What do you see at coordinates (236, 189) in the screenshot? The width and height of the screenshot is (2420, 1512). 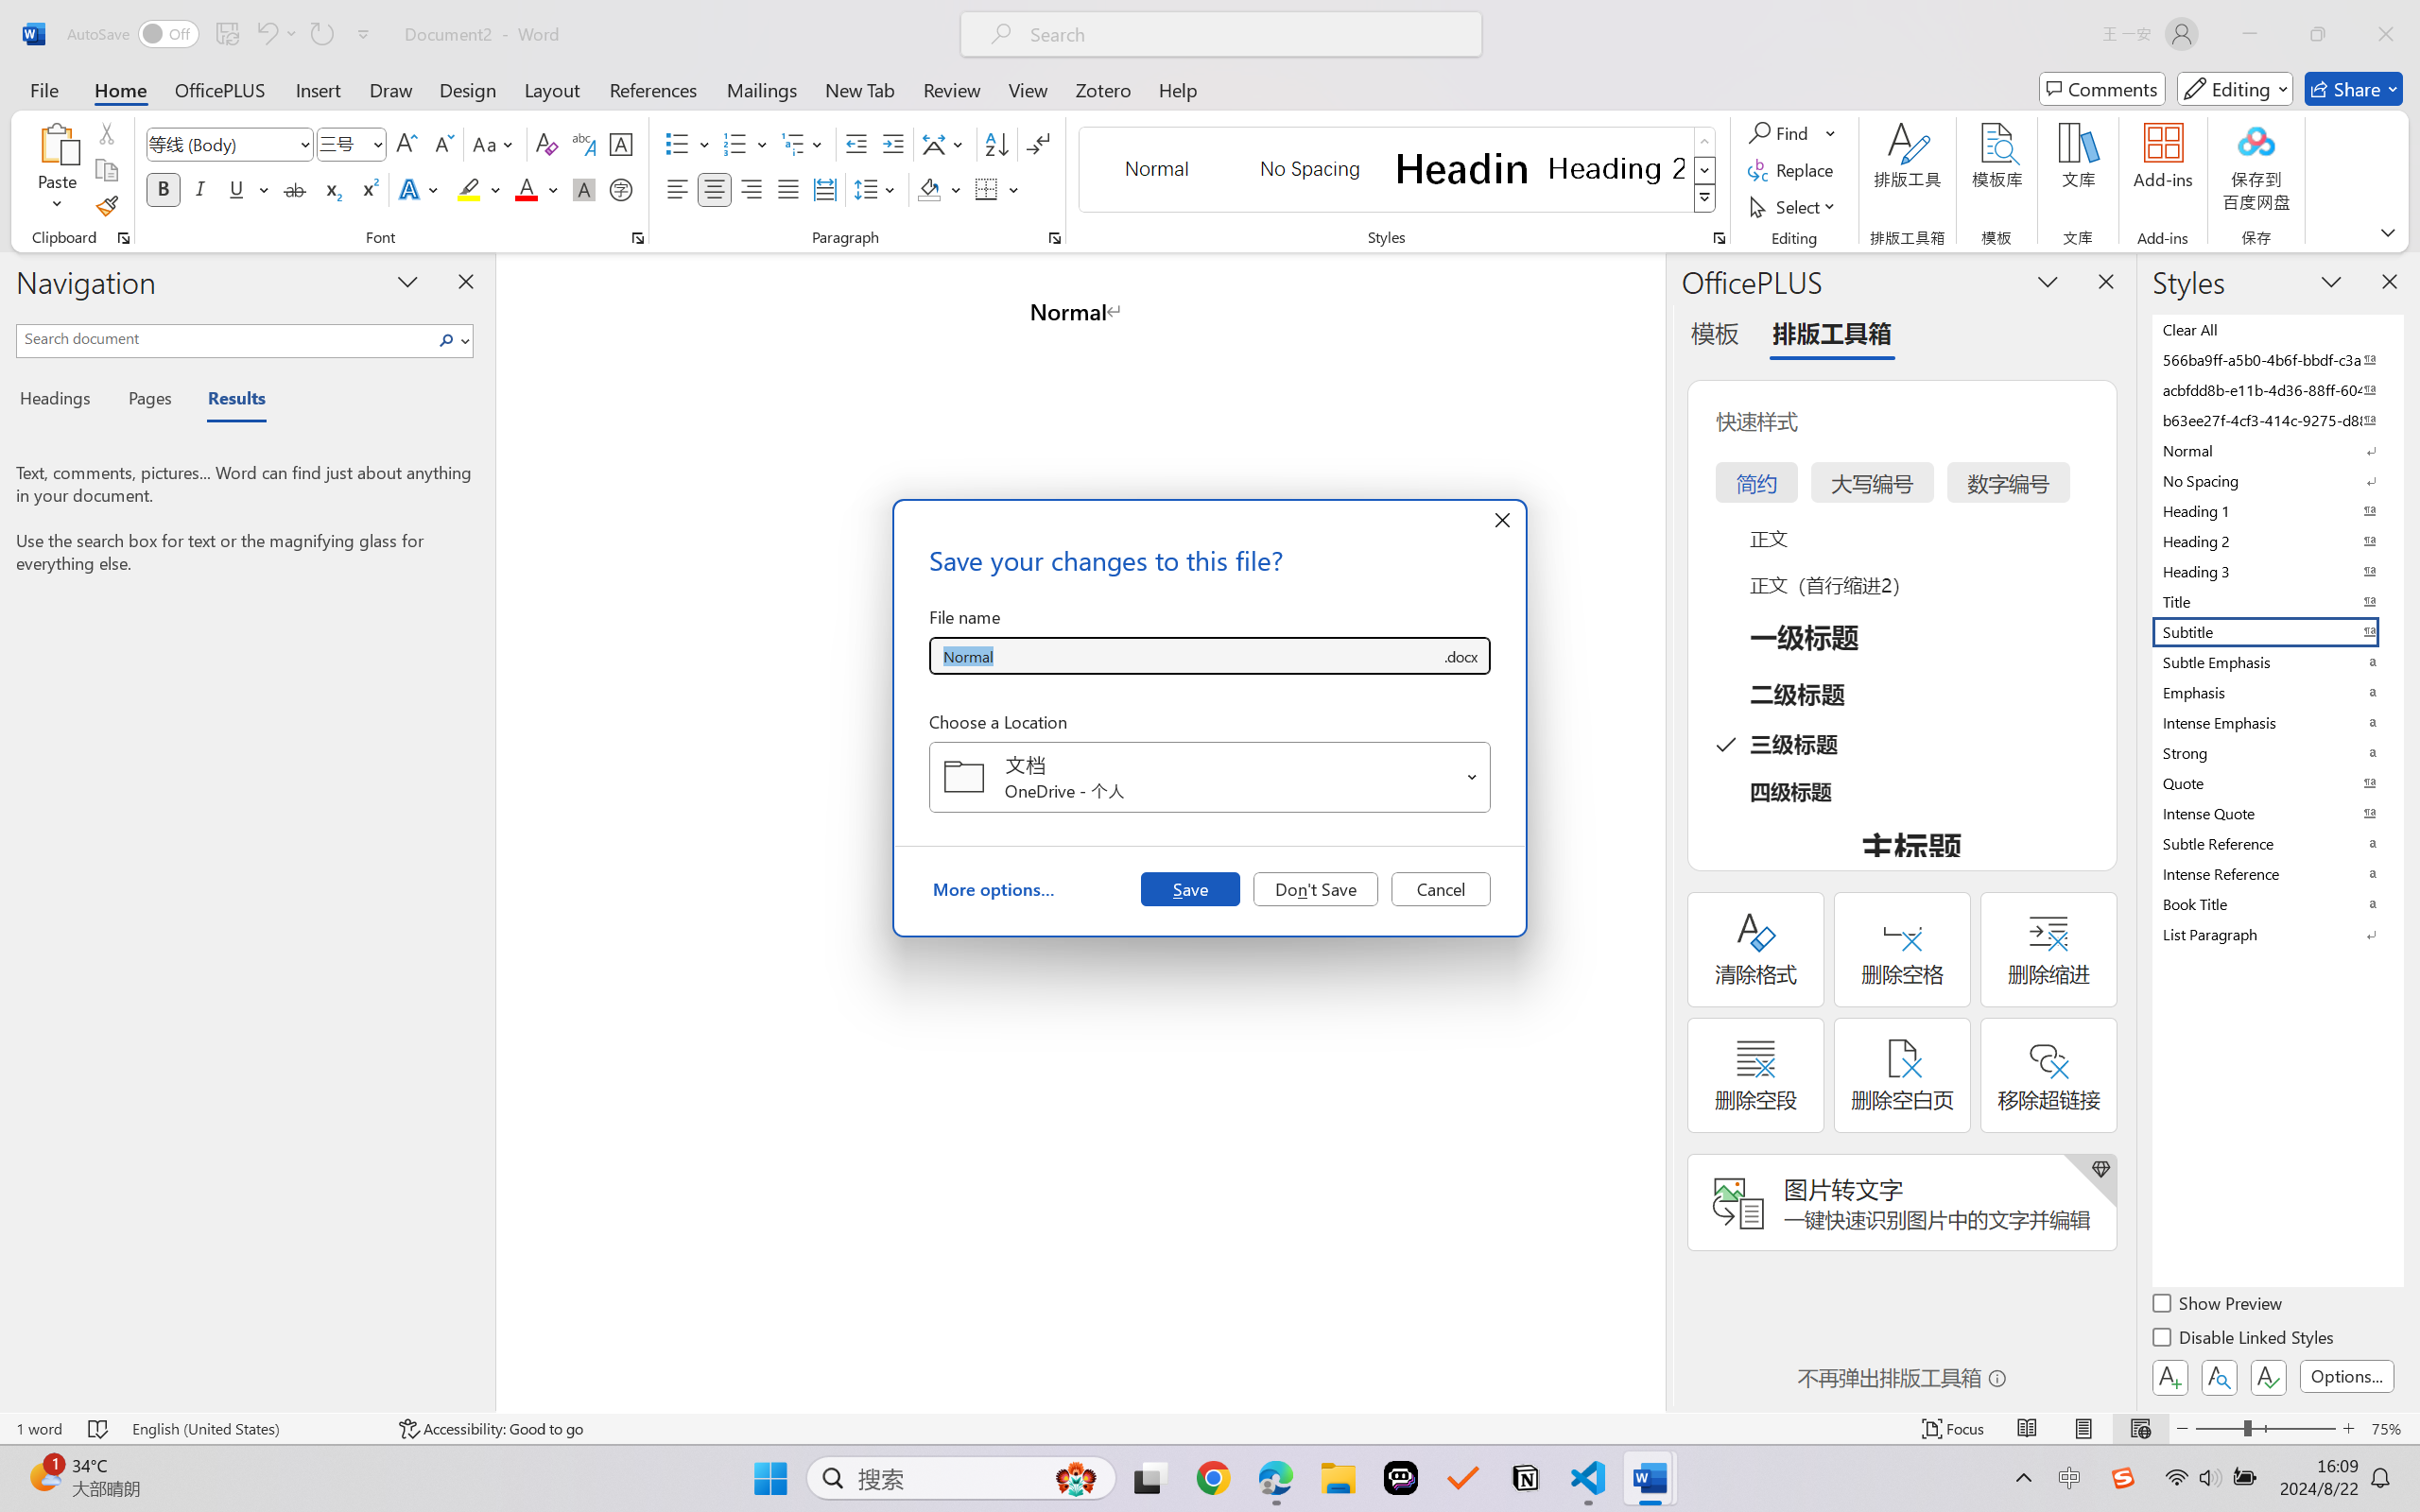 I see `Underline` at bounding box center [236, 189].